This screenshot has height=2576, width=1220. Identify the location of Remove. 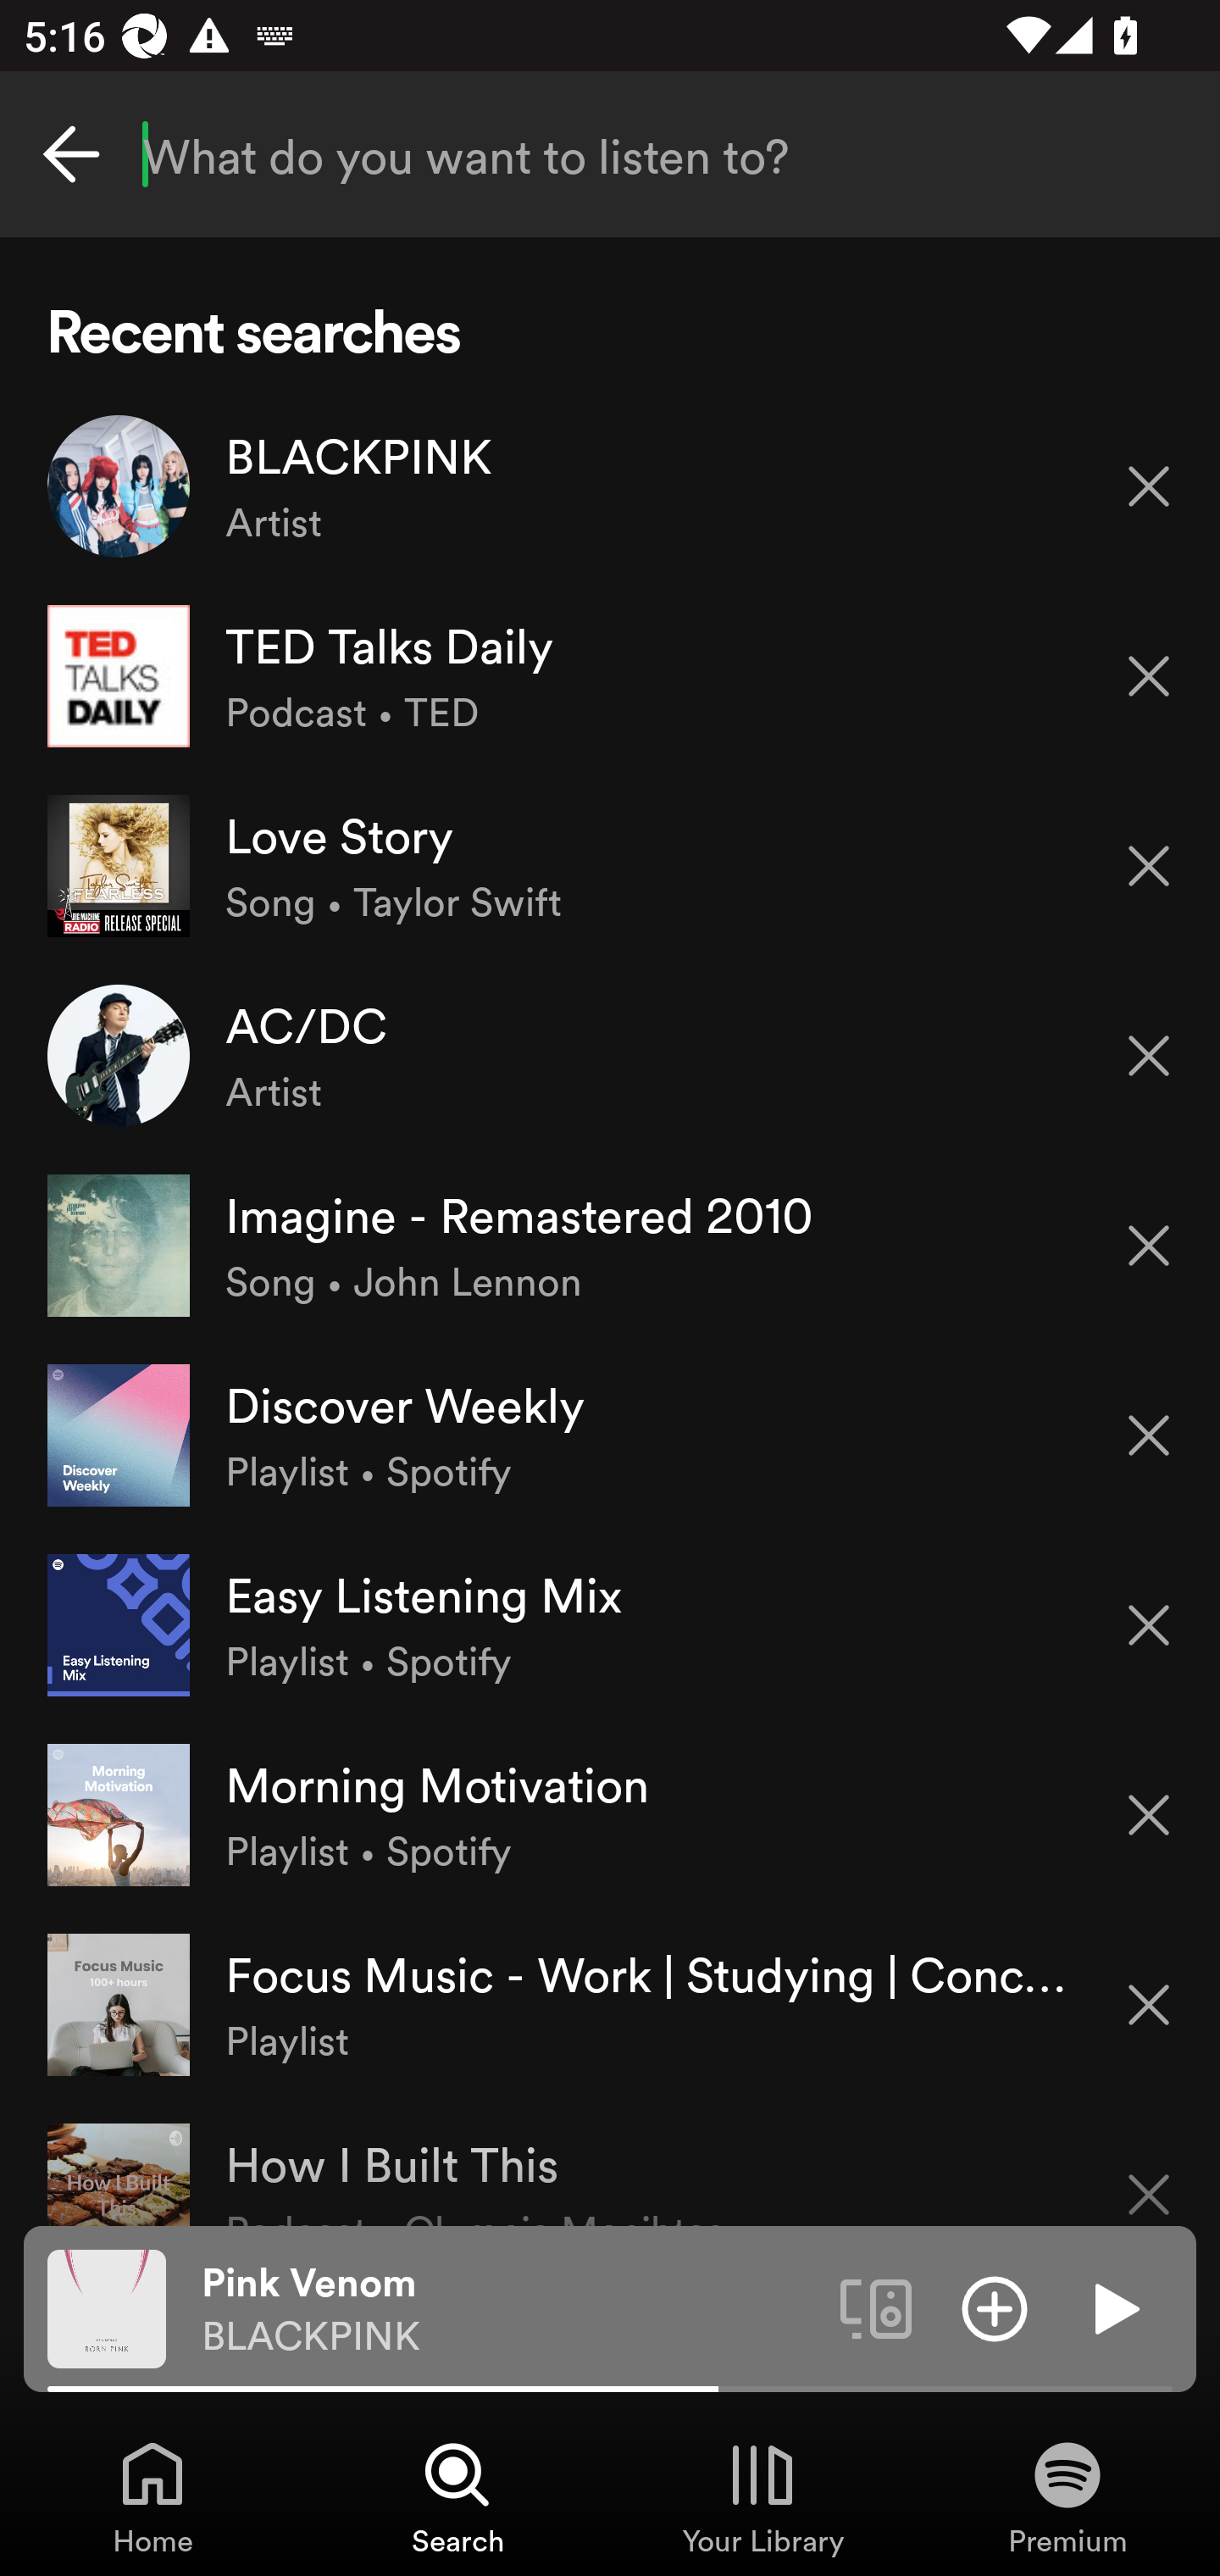
(1149, 485).